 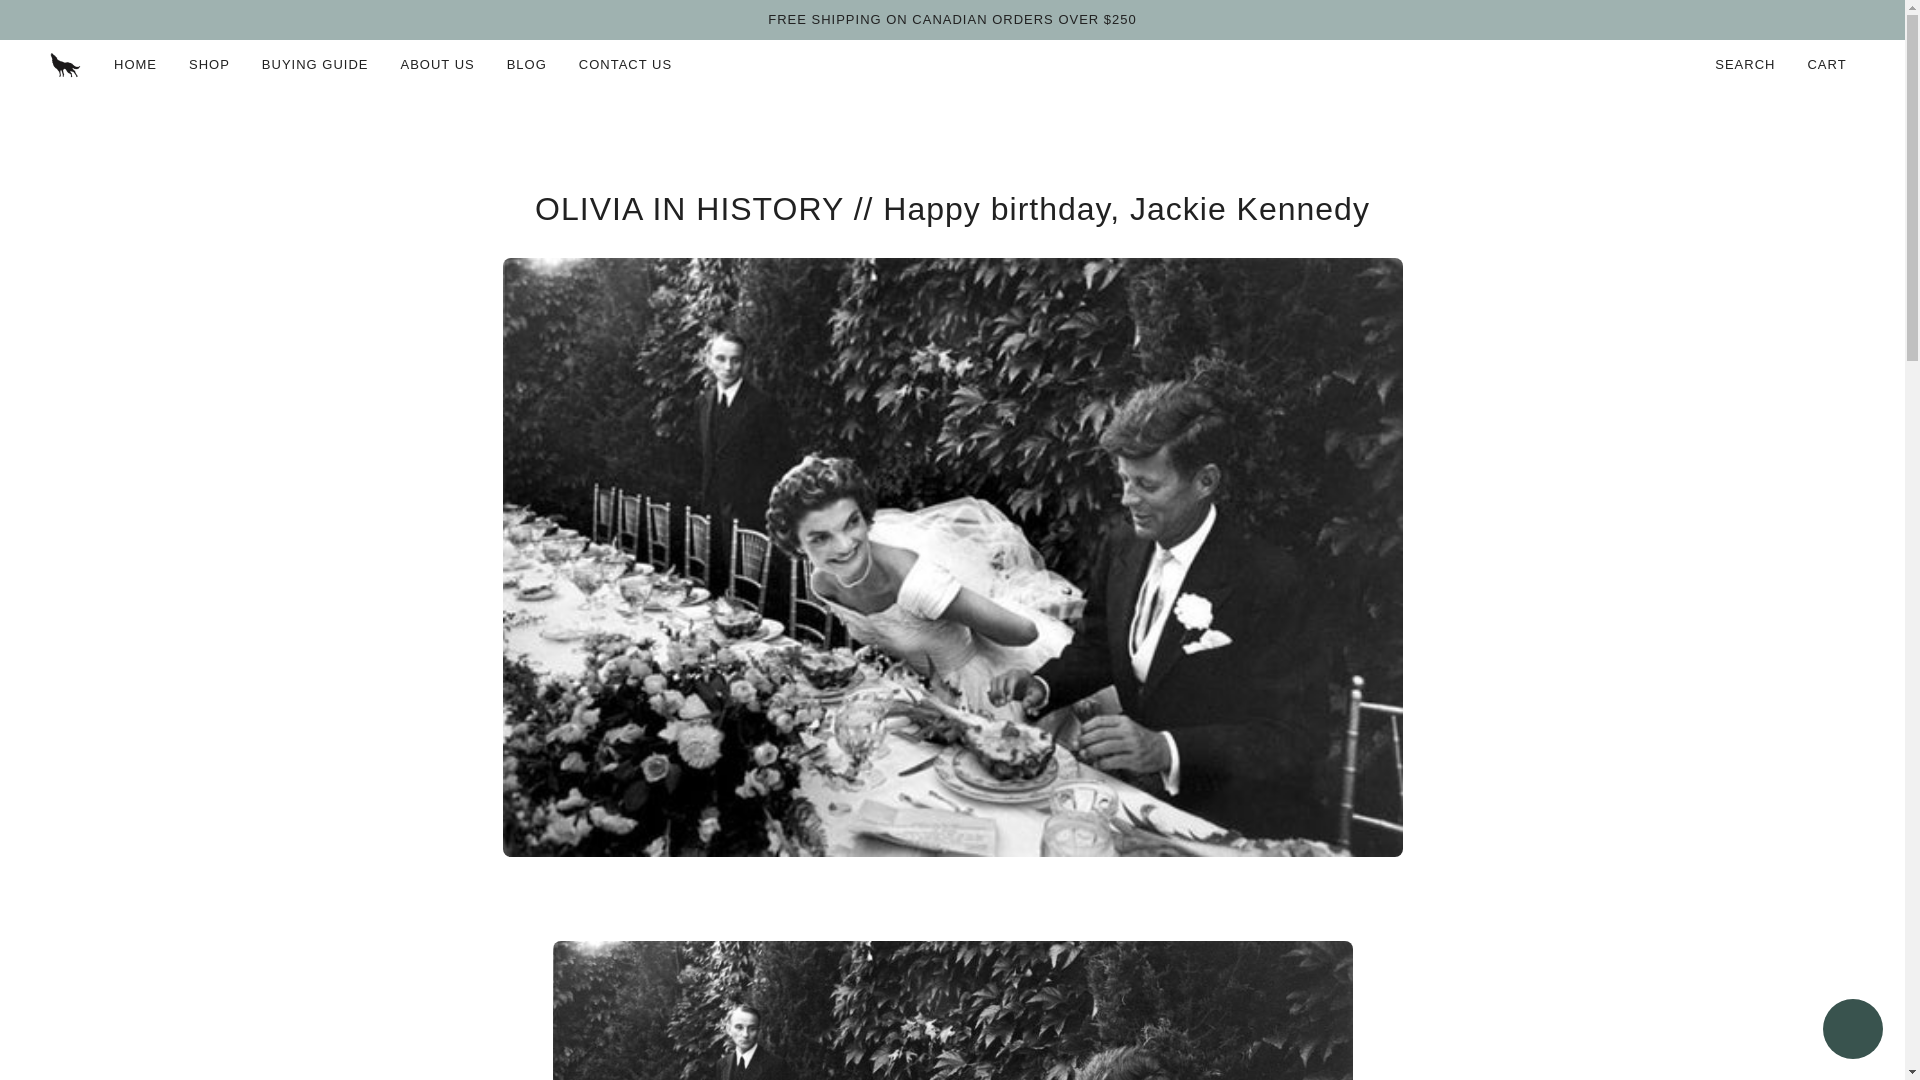 What do you see at coordinates (65, 65) in the screenshot?
I see `OLIVIA THE WOLF` at bounding box center [65, 65].